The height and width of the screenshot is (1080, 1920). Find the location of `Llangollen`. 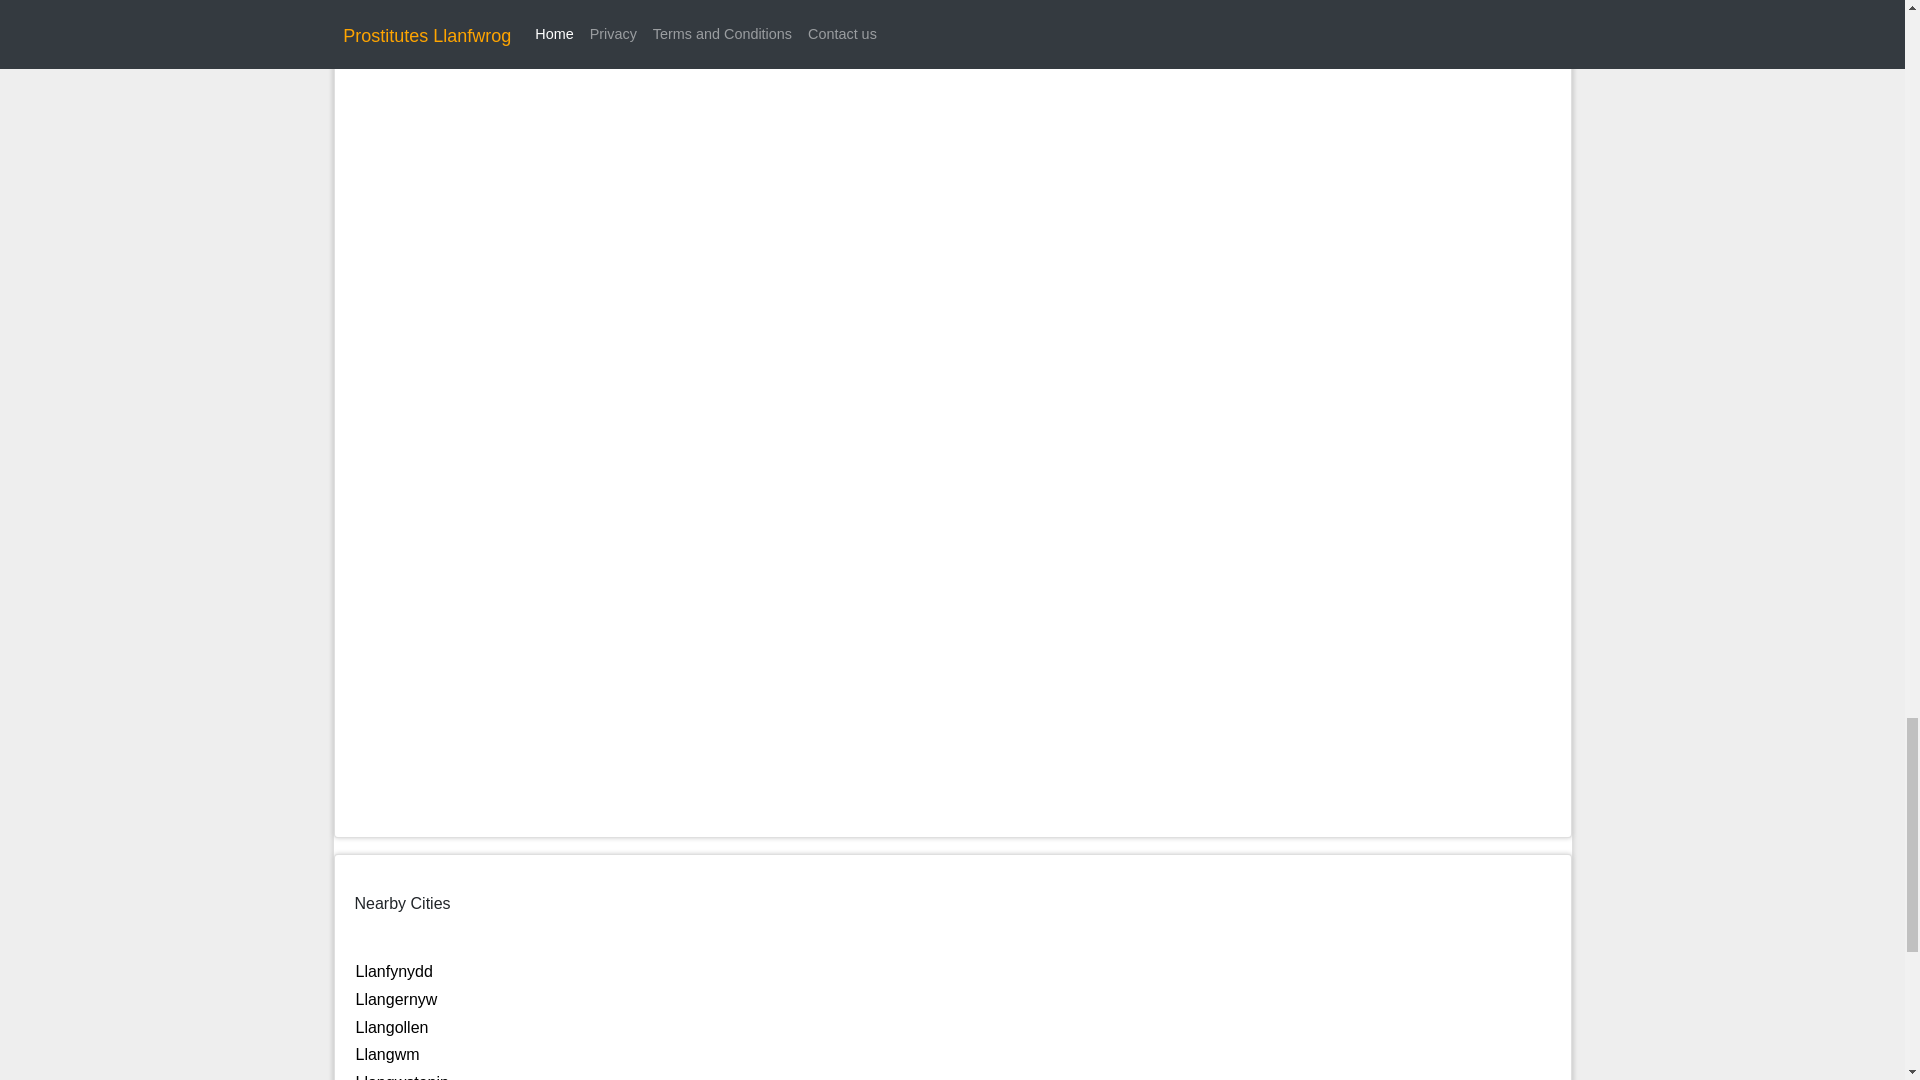

Llangollen is located at coordinates (392, 1027).